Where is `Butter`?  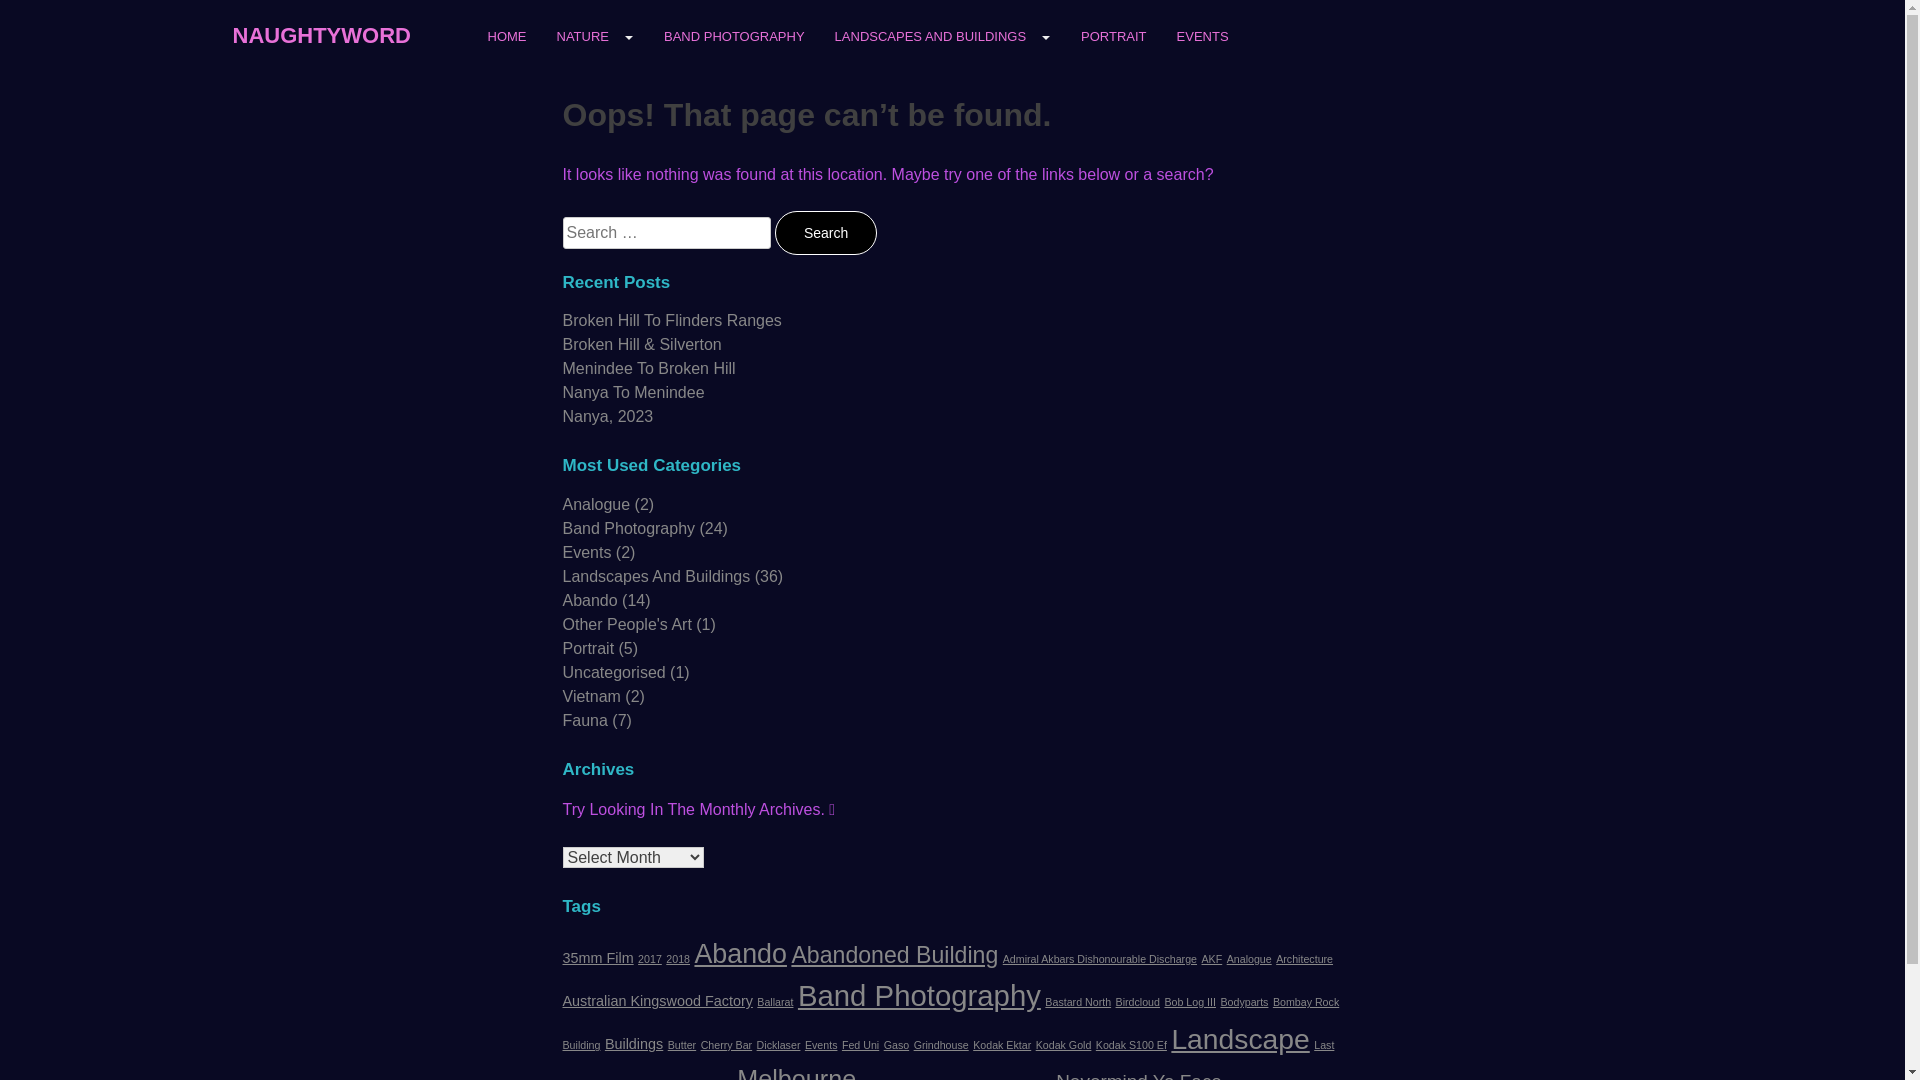
Butter is located at coordinates (682, 1045).